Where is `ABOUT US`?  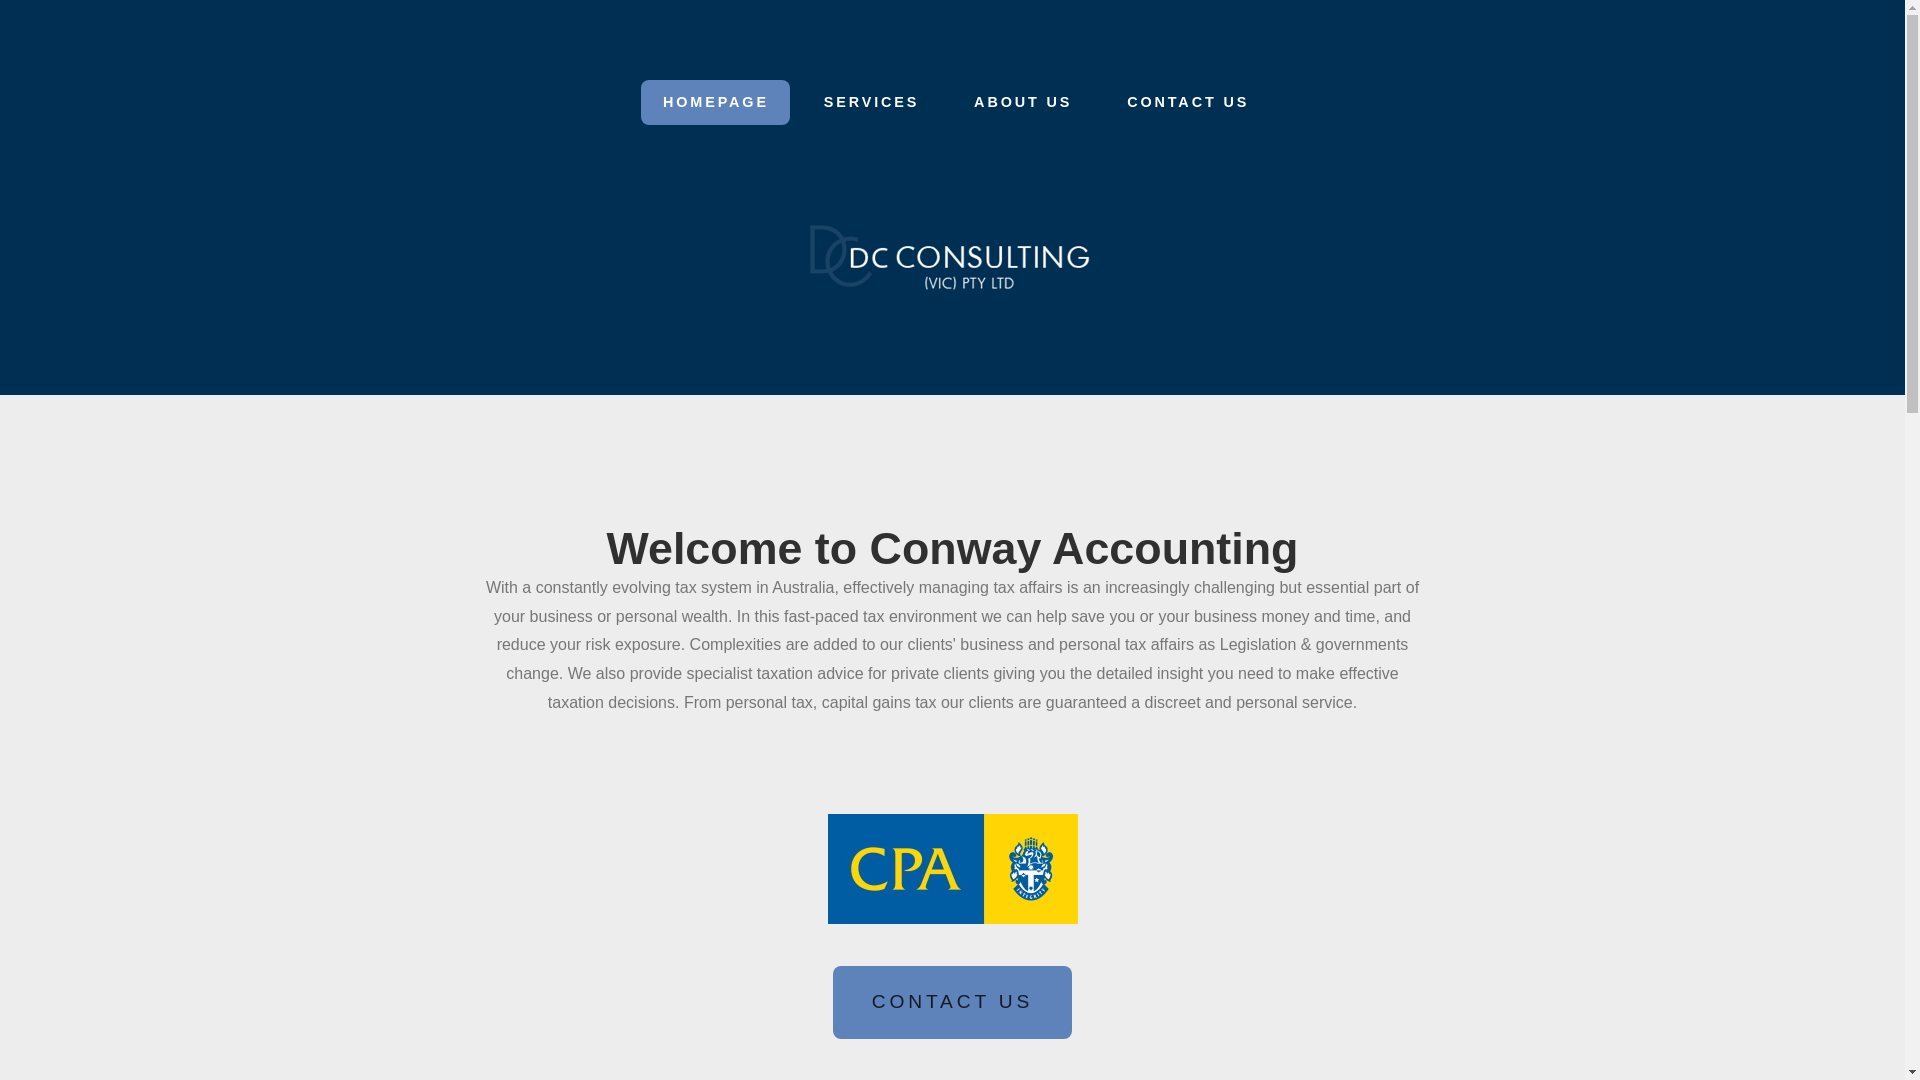 ABOUT US is located at coordinates (1024, 102).